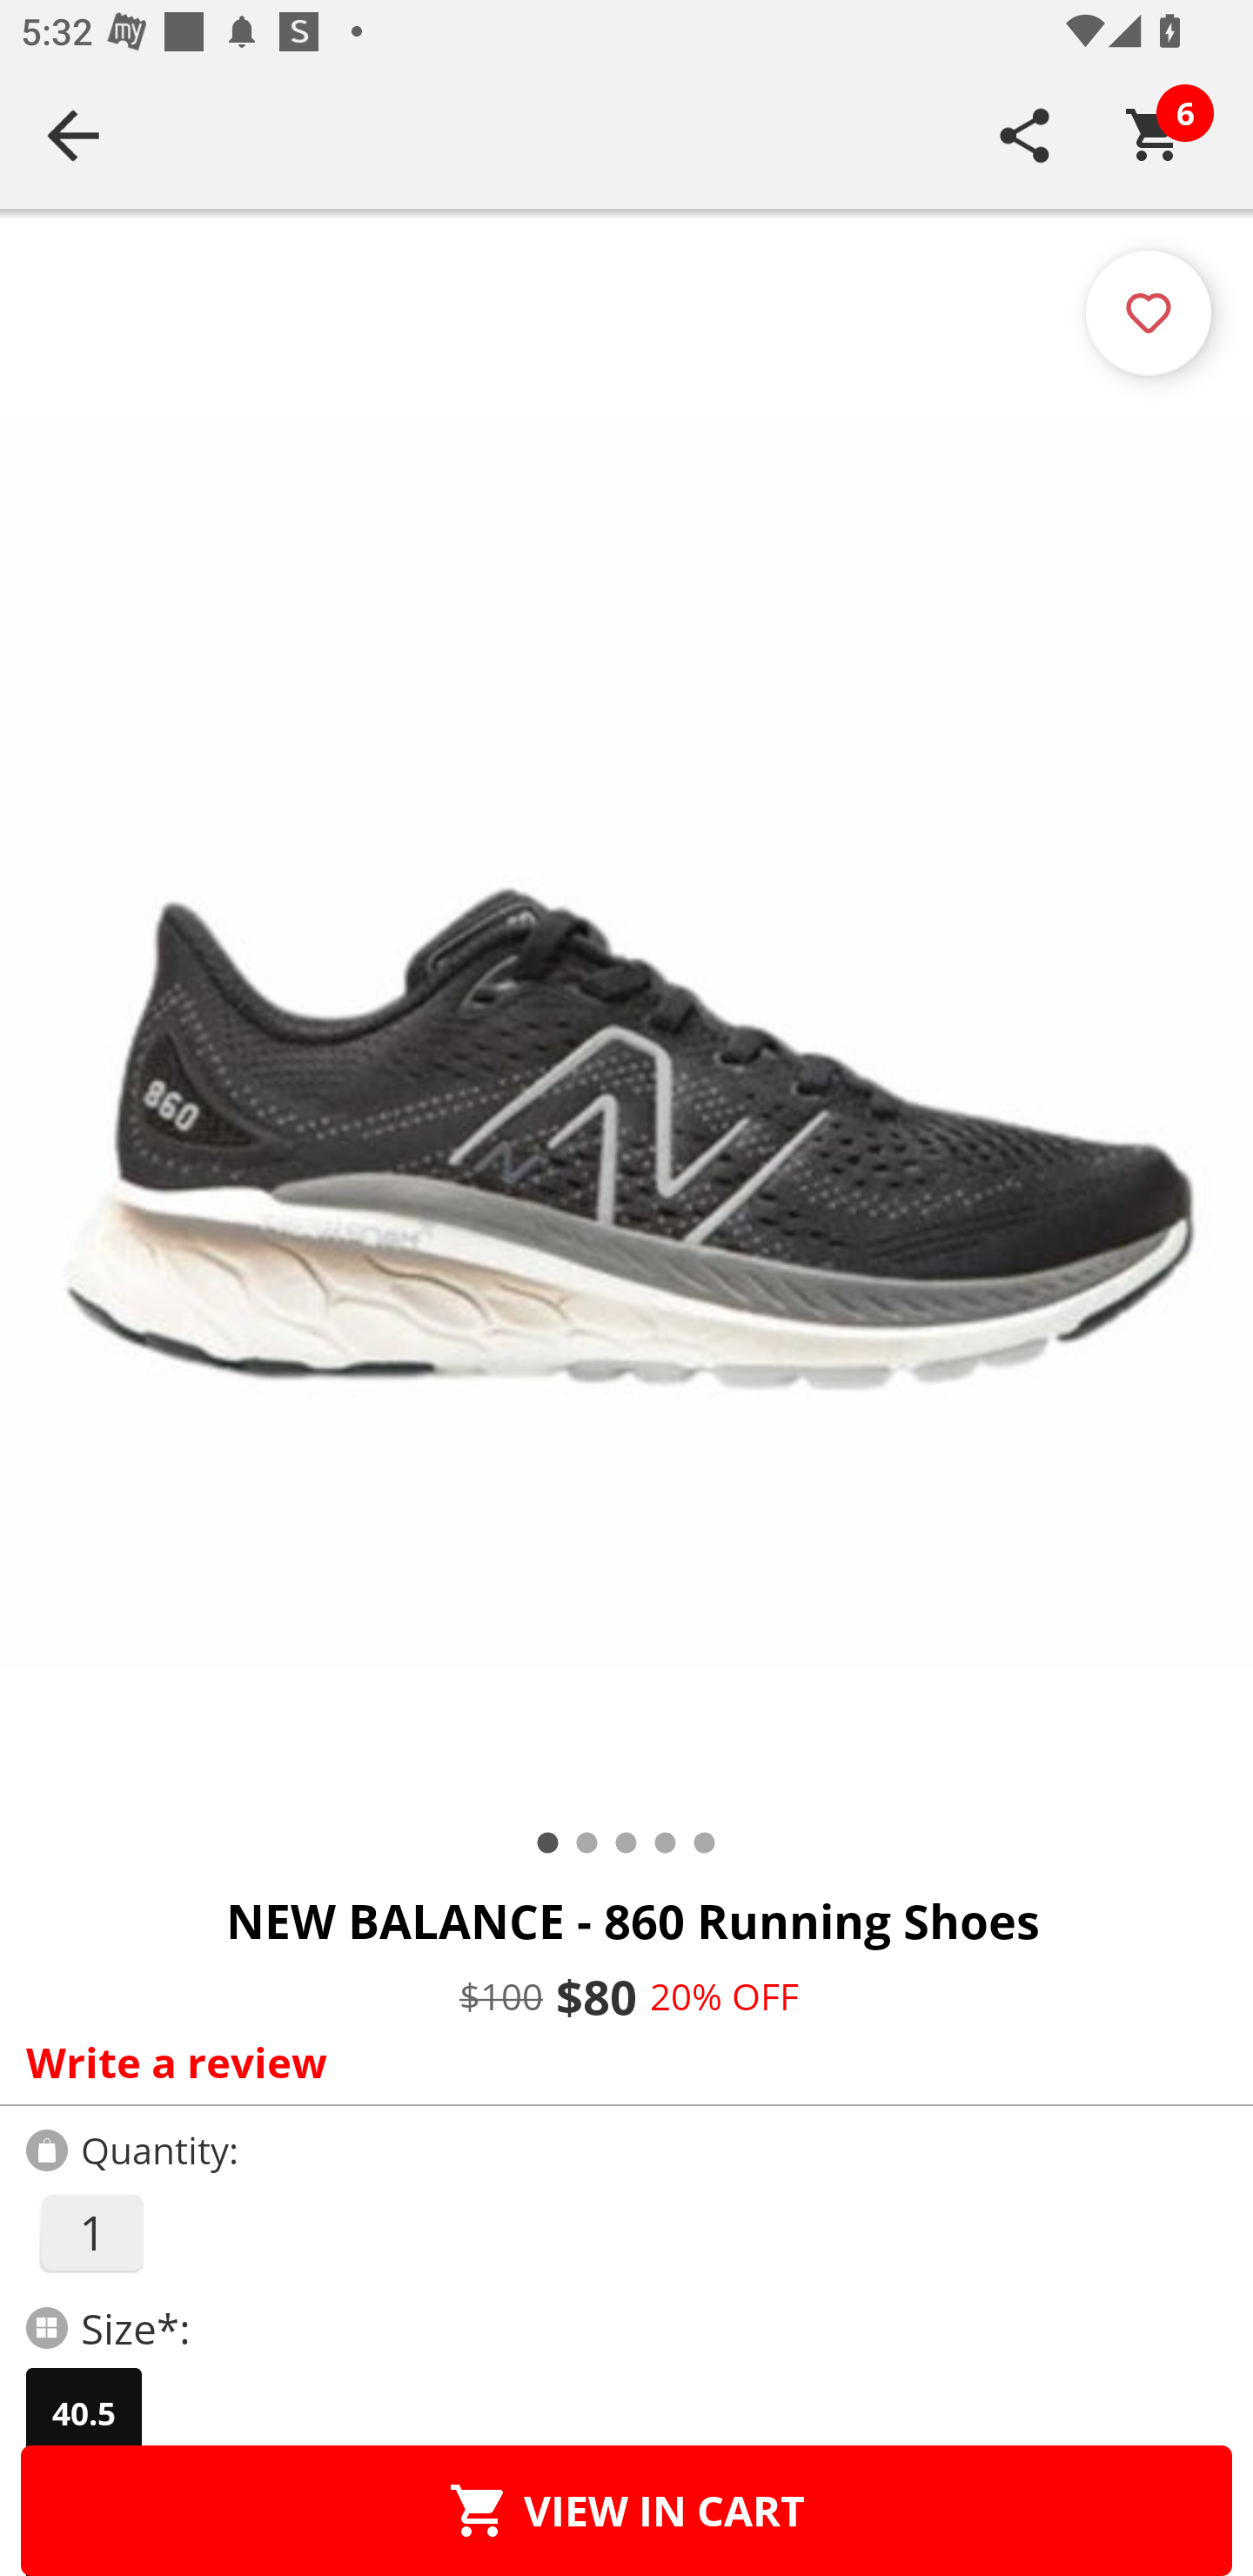 The image size is (1253, 2576). What do you see at coordinates (73, 135) in the screenshot?
I see `Navigate up` at bounding box center [73, 135].